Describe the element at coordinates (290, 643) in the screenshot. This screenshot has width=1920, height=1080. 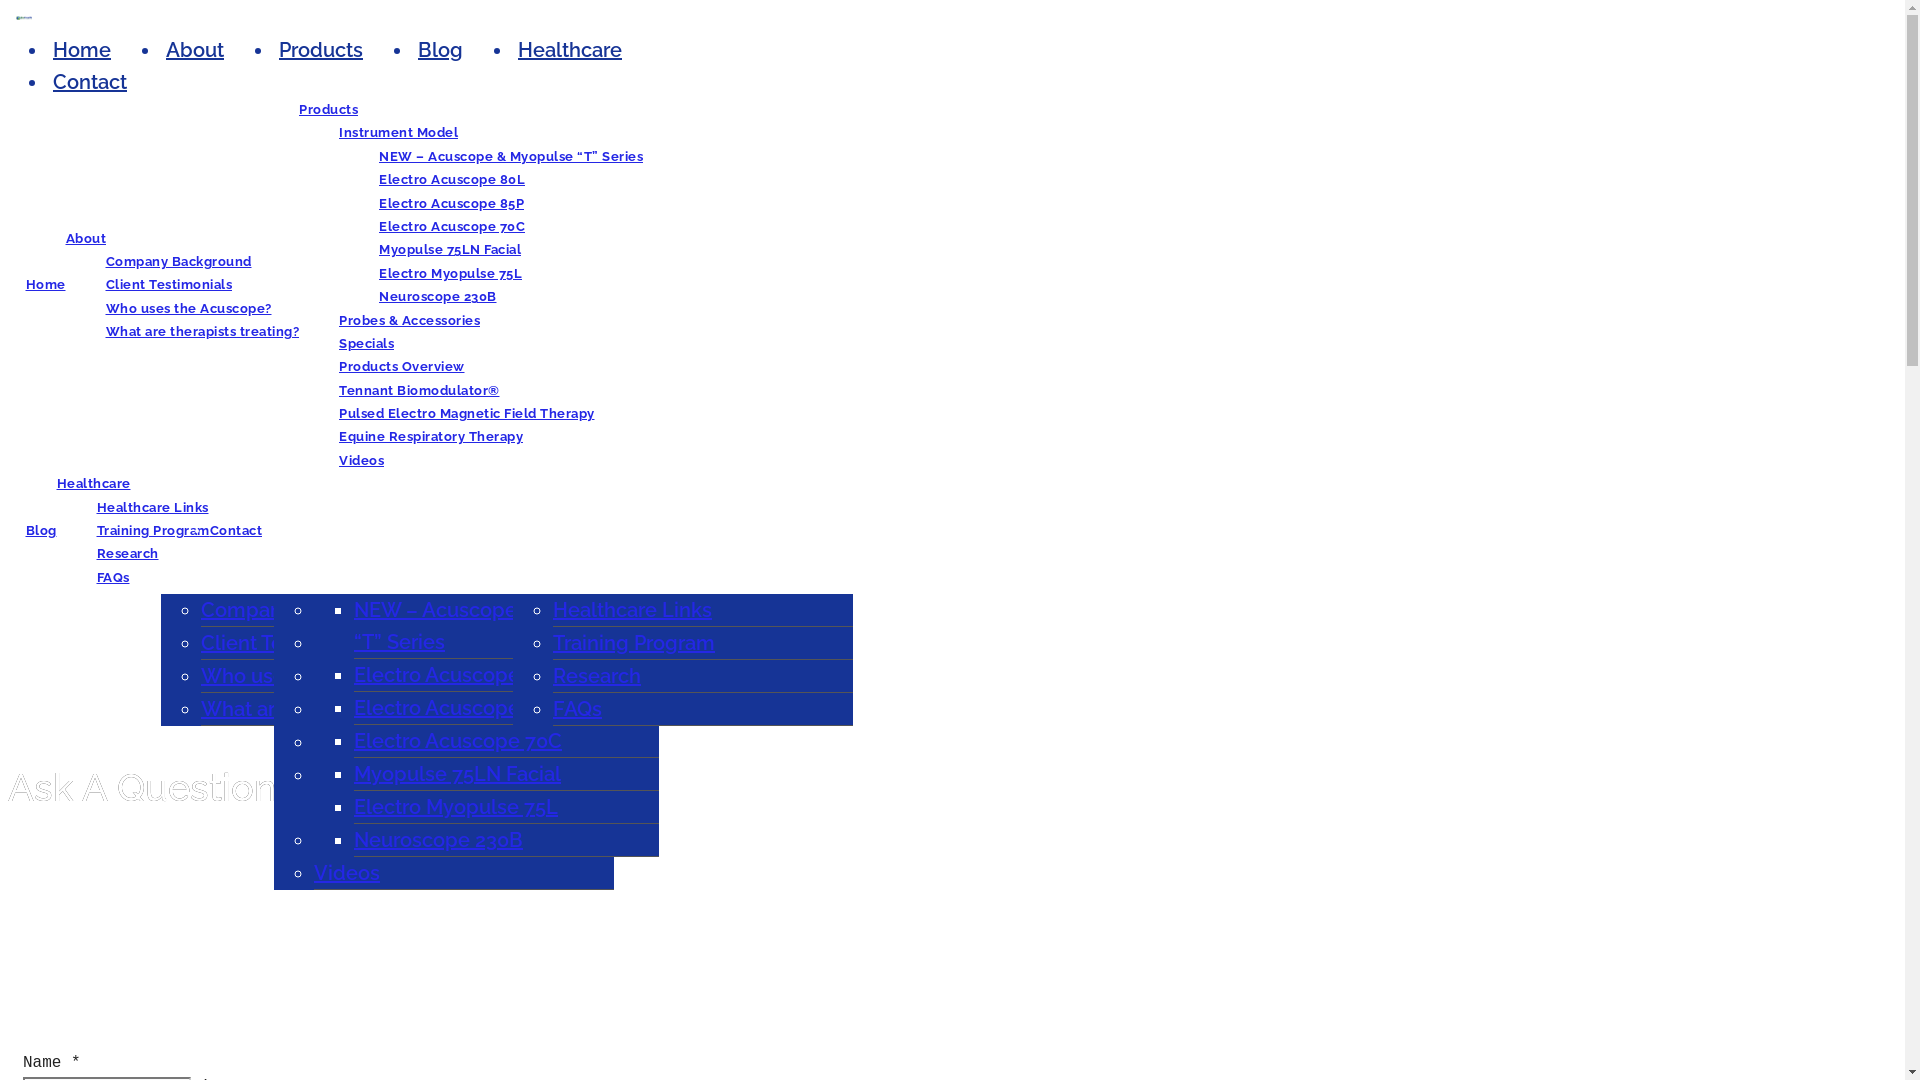
I see `Client Testimonials` at that location.